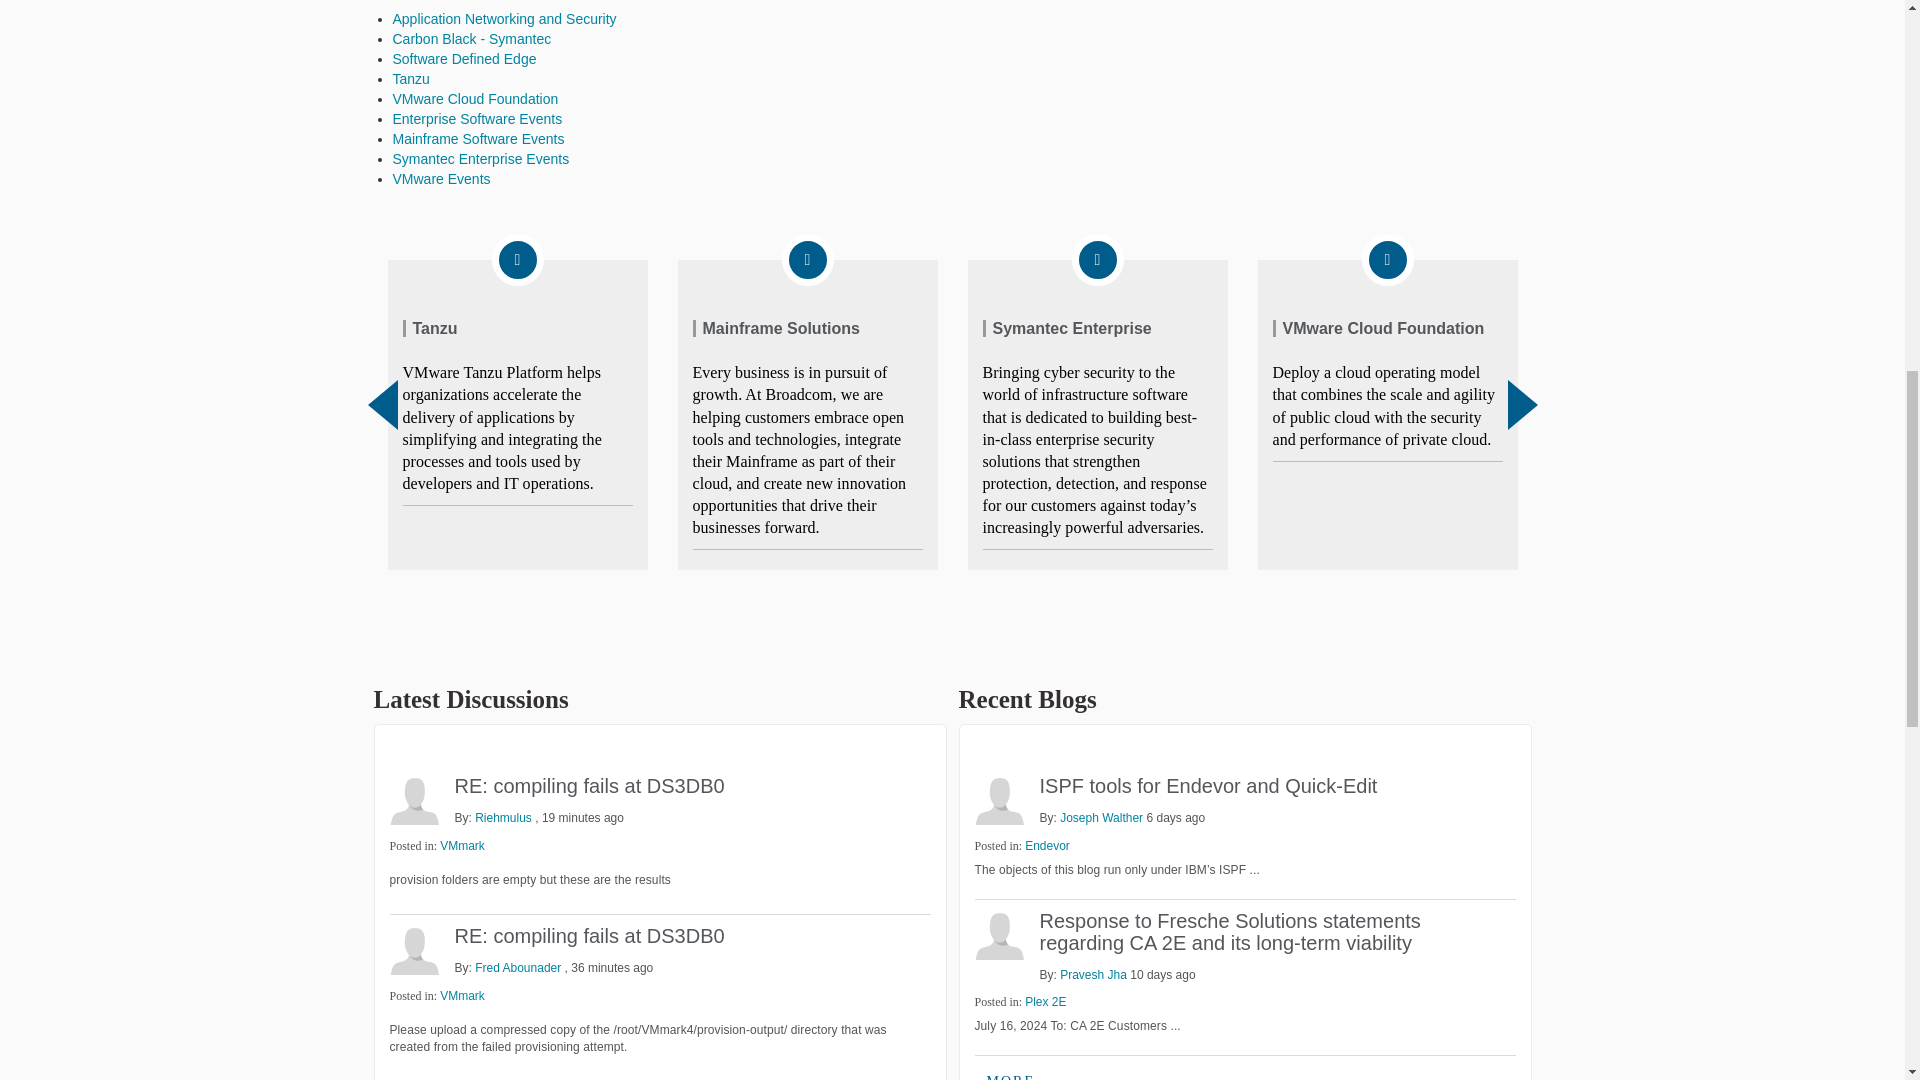 Image resolution: width=1920 pixels, height=1080 pixels. I want to click on Pravesh Jha, so click(998, 935).